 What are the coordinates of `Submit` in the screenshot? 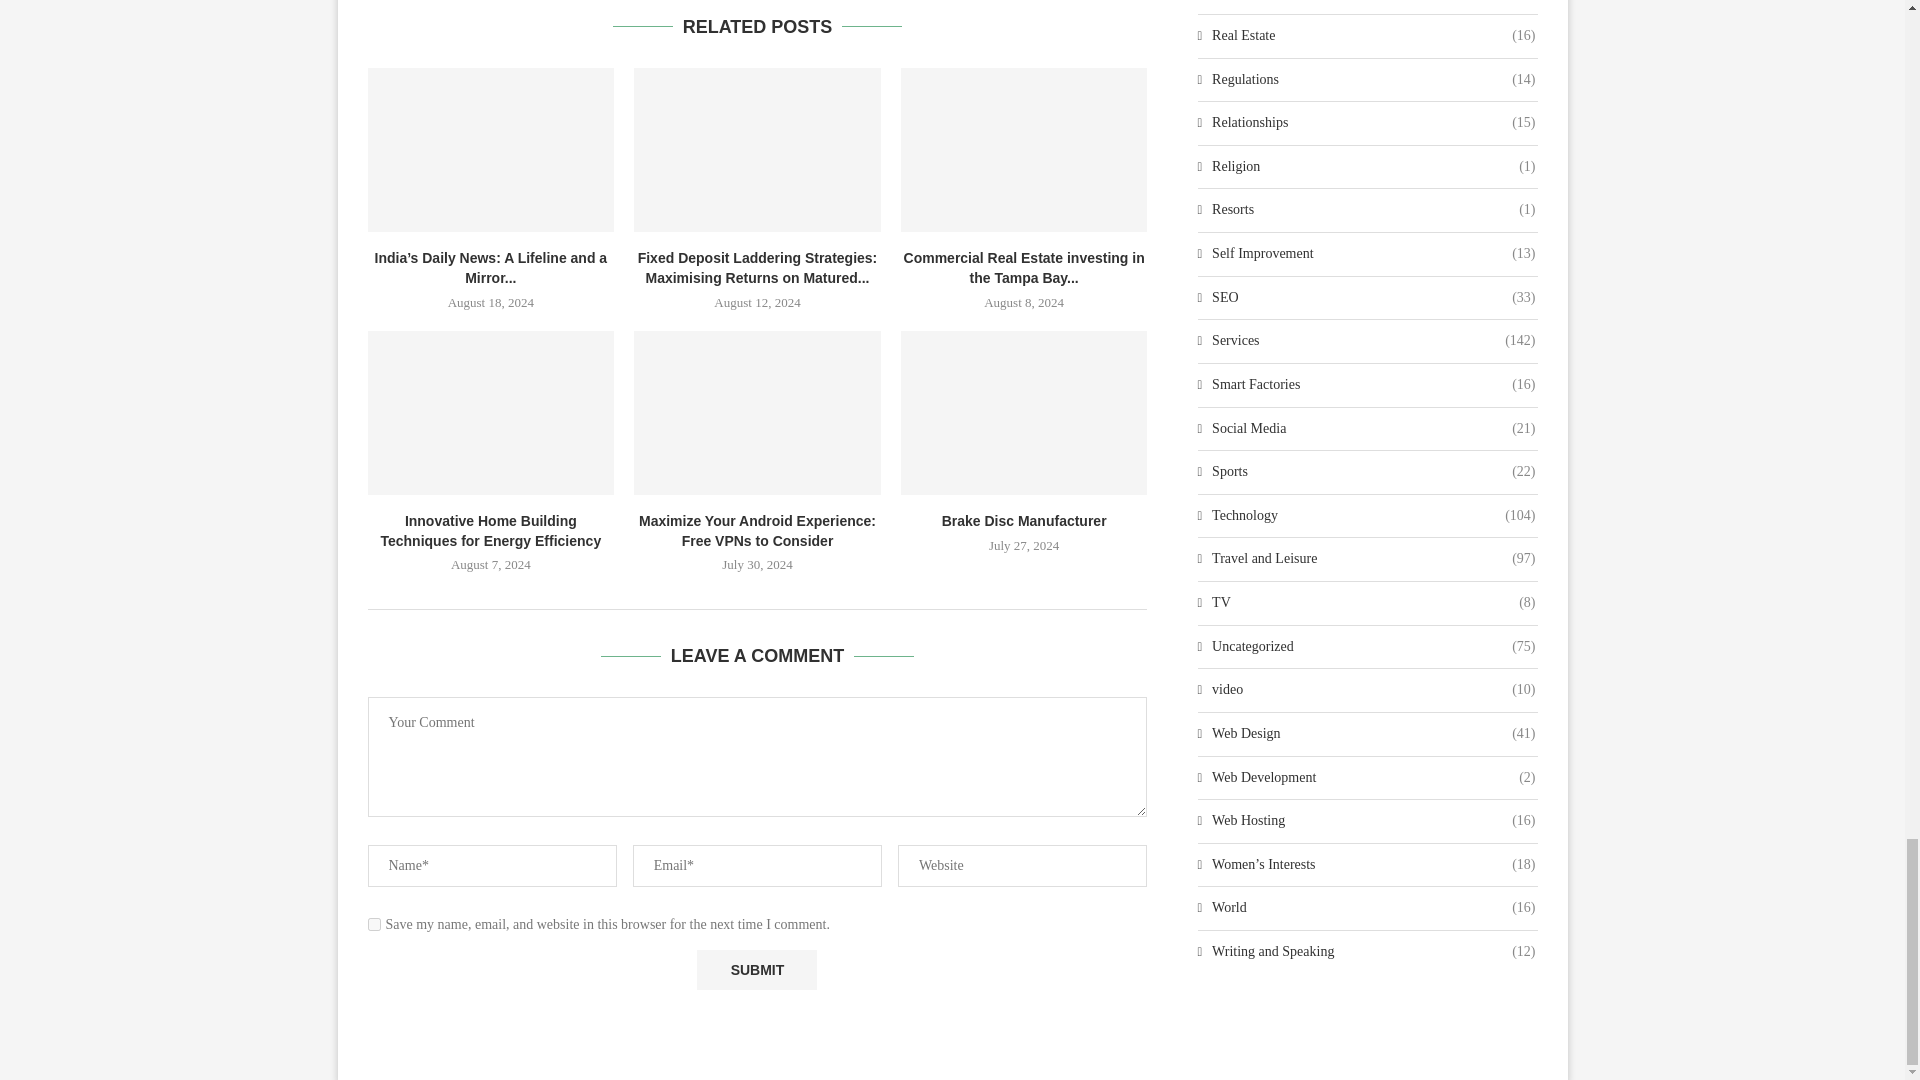 It's located at (756, 970).